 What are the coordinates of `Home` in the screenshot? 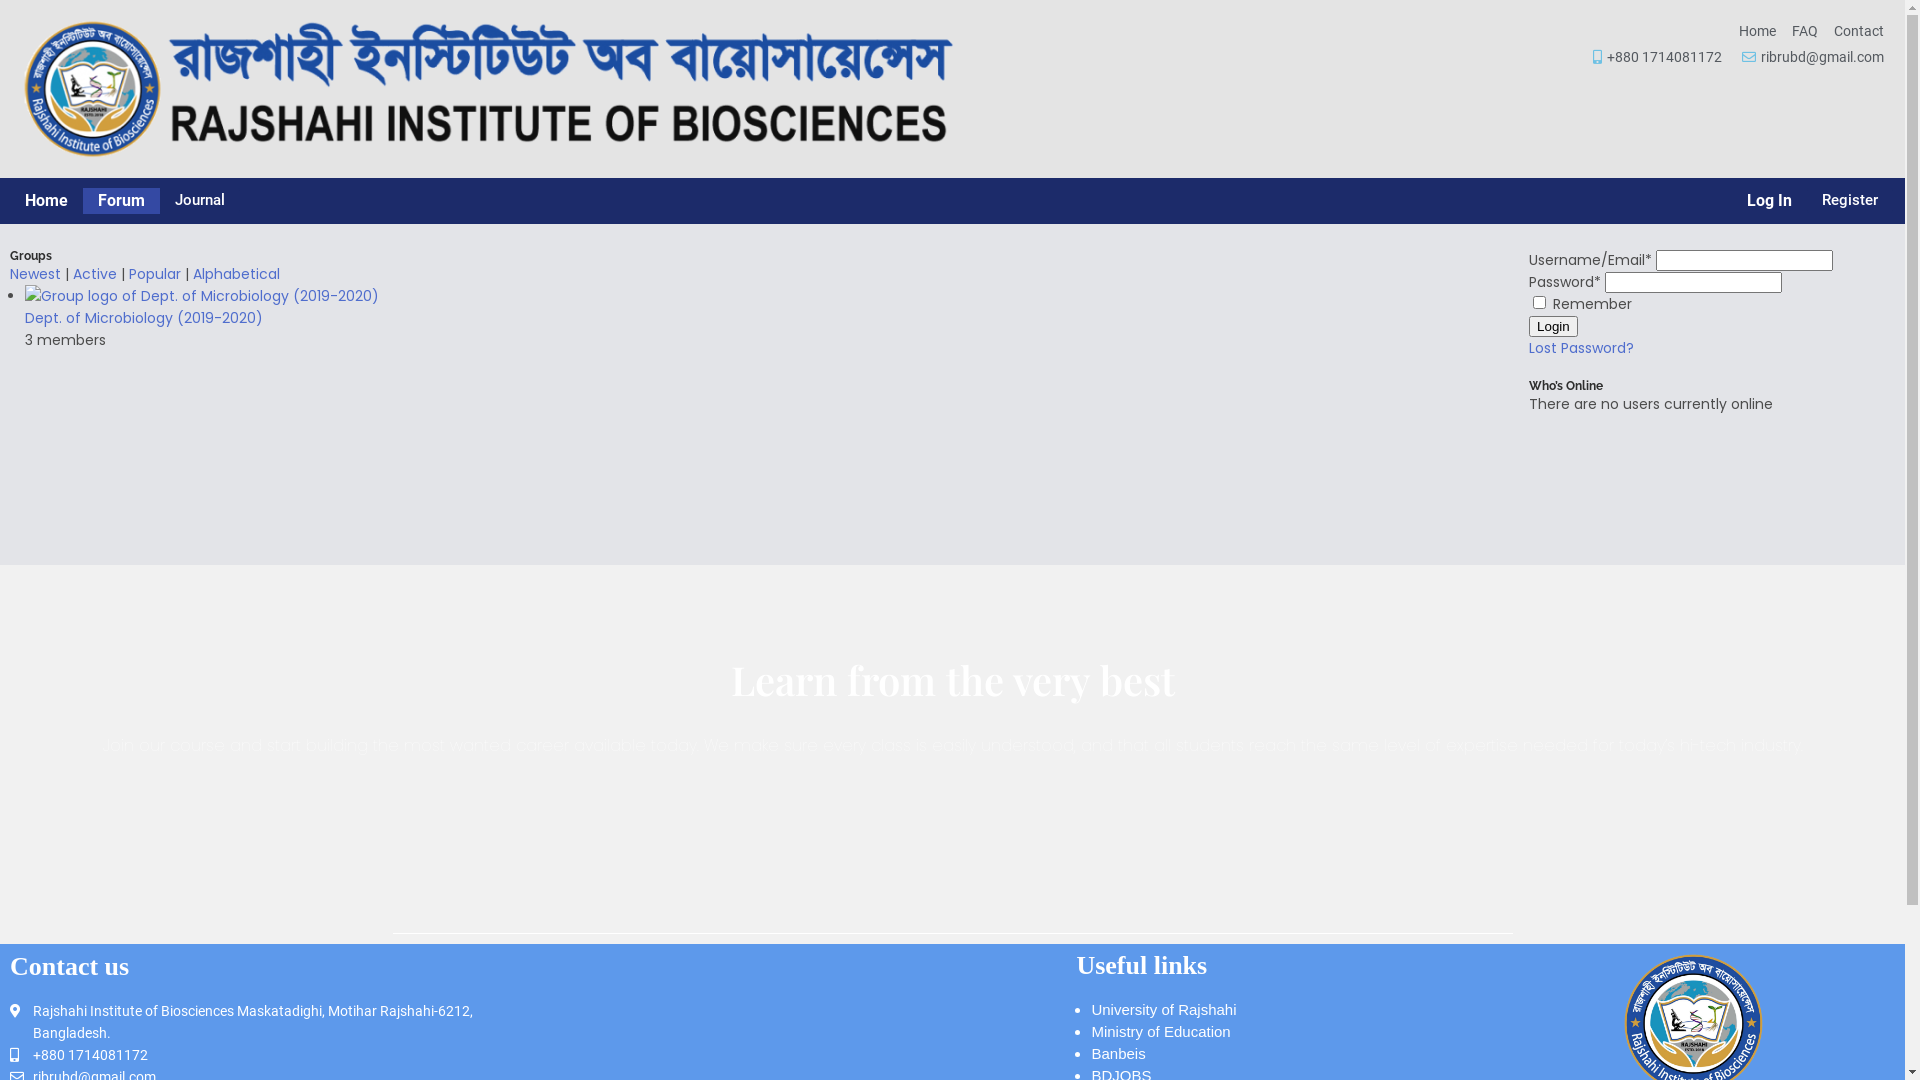 It's located at (1758, 31).